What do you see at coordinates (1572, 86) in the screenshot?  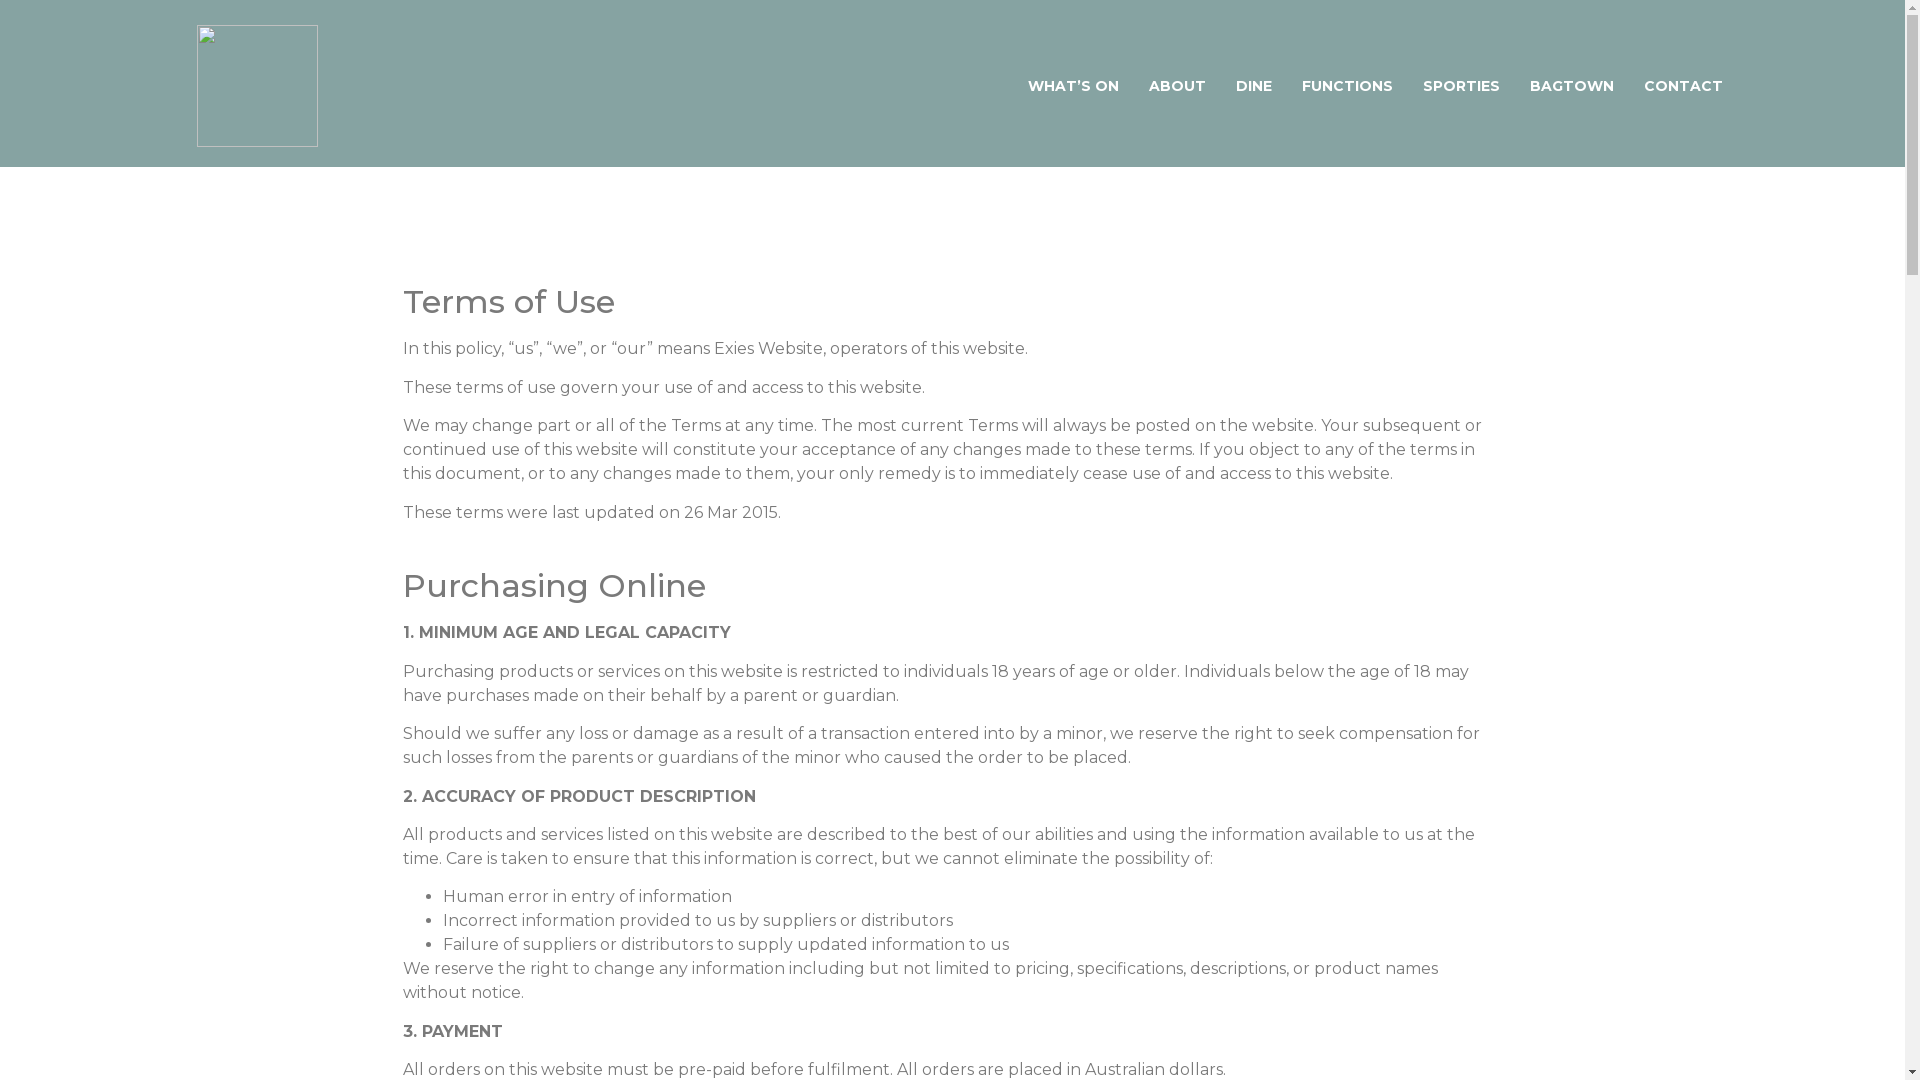 I see `BAGTOWN` at bounding box center [1572, 86].